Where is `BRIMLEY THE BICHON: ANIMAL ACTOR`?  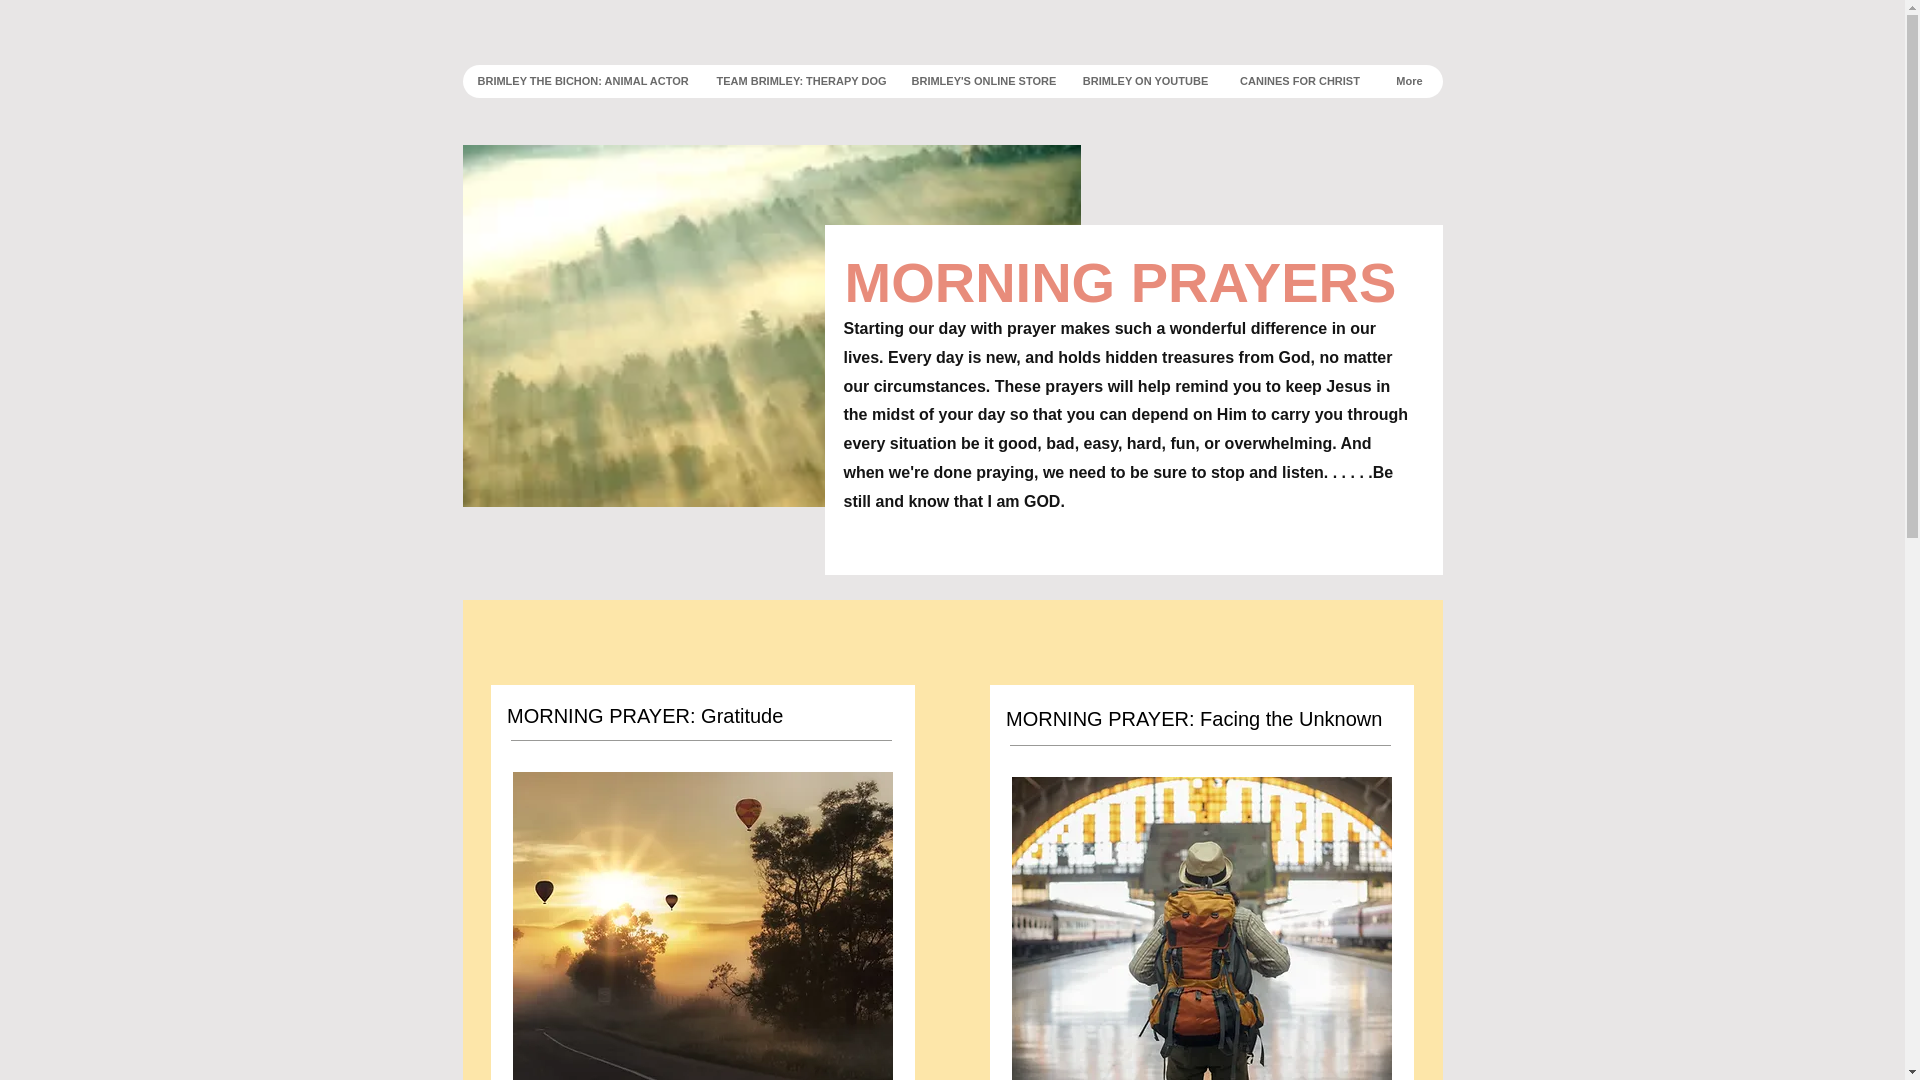 BRIMLEY THE BICHON: ANIMAL ACTOR is located at coordinates (581, 81).